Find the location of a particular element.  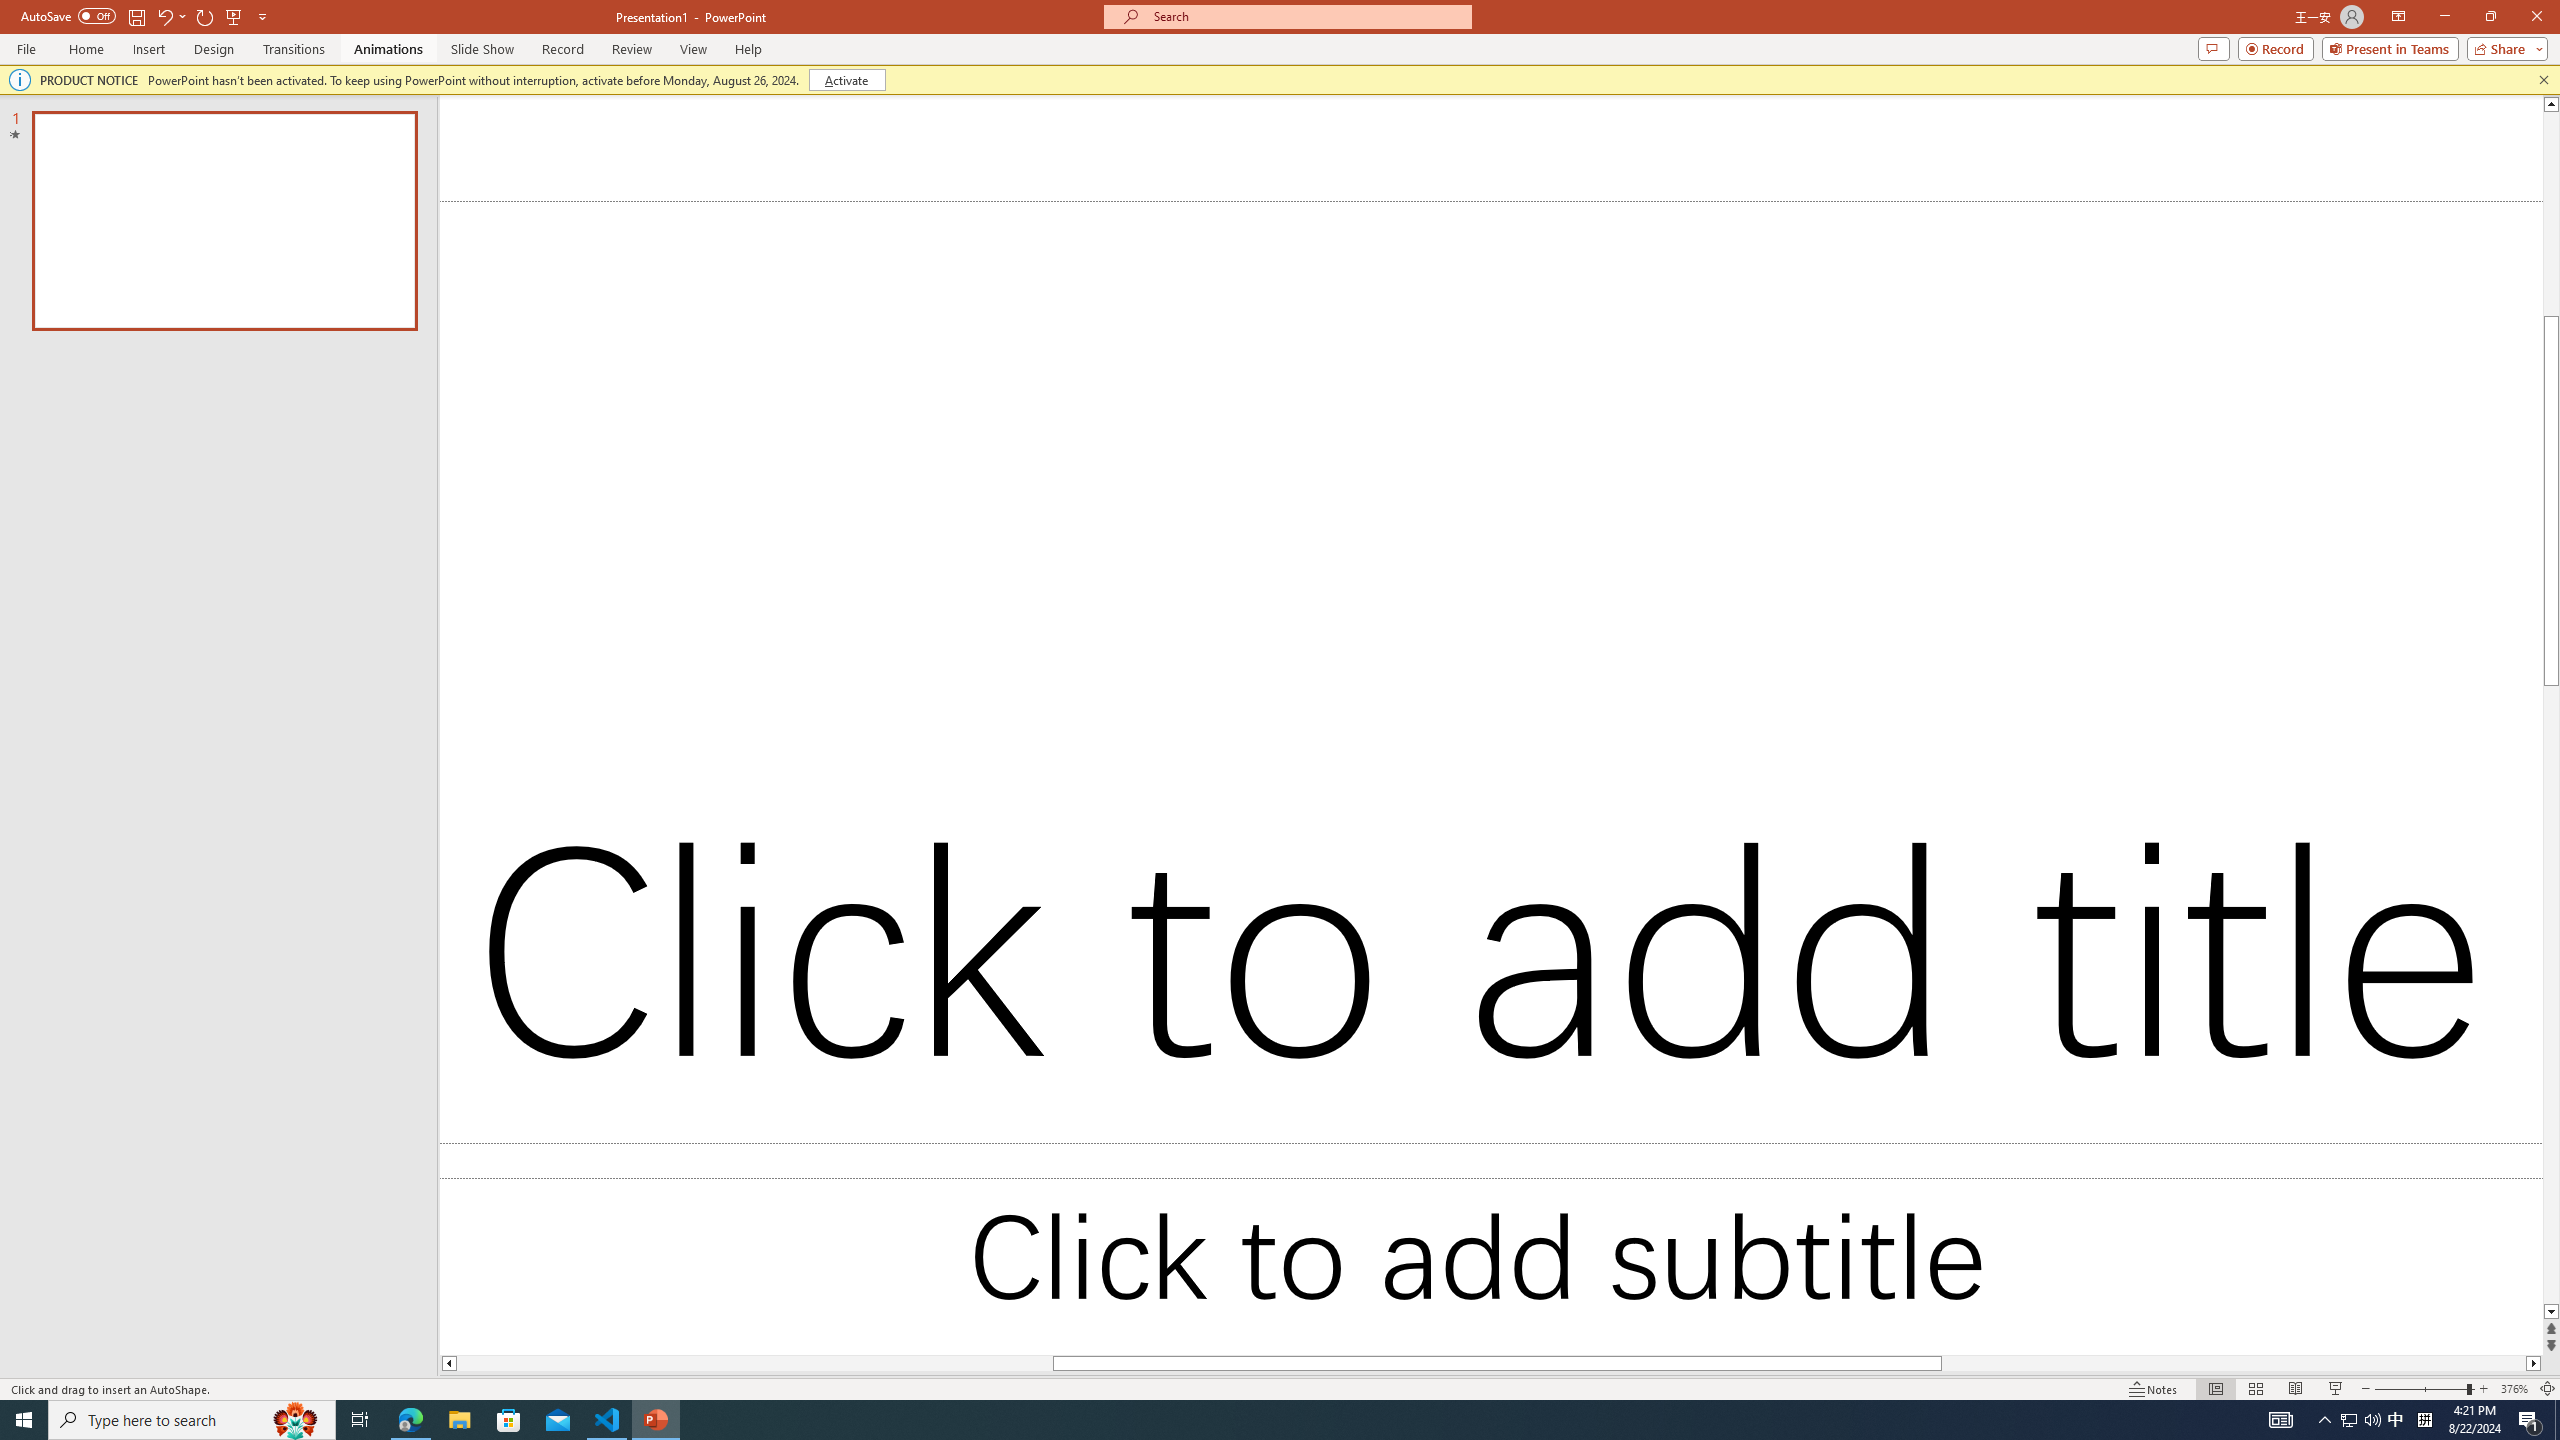

Zoom 376% is located at coordinates (2514, 1389).